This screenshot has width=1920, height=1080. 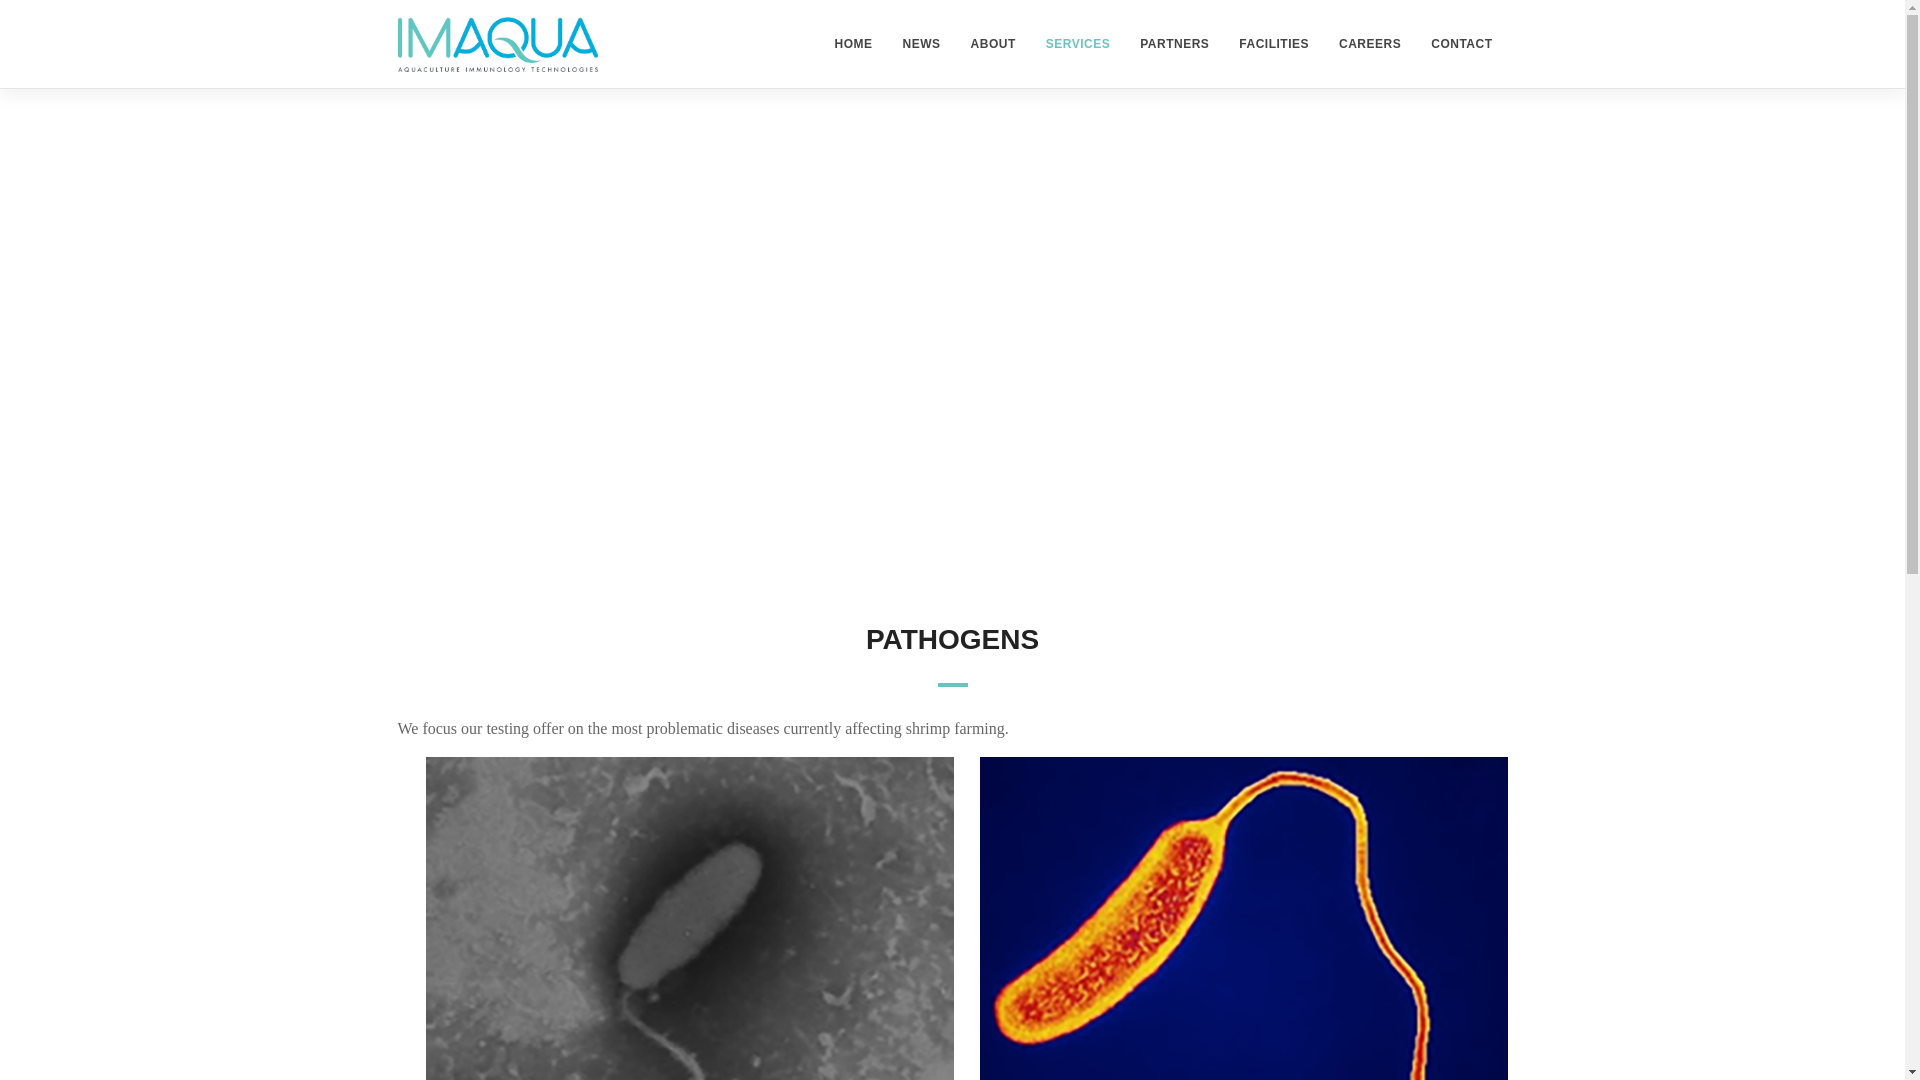 What do you see at coordinates (853, 44) in the screenshot?
I see `Home` at bounding box center [853, 44].